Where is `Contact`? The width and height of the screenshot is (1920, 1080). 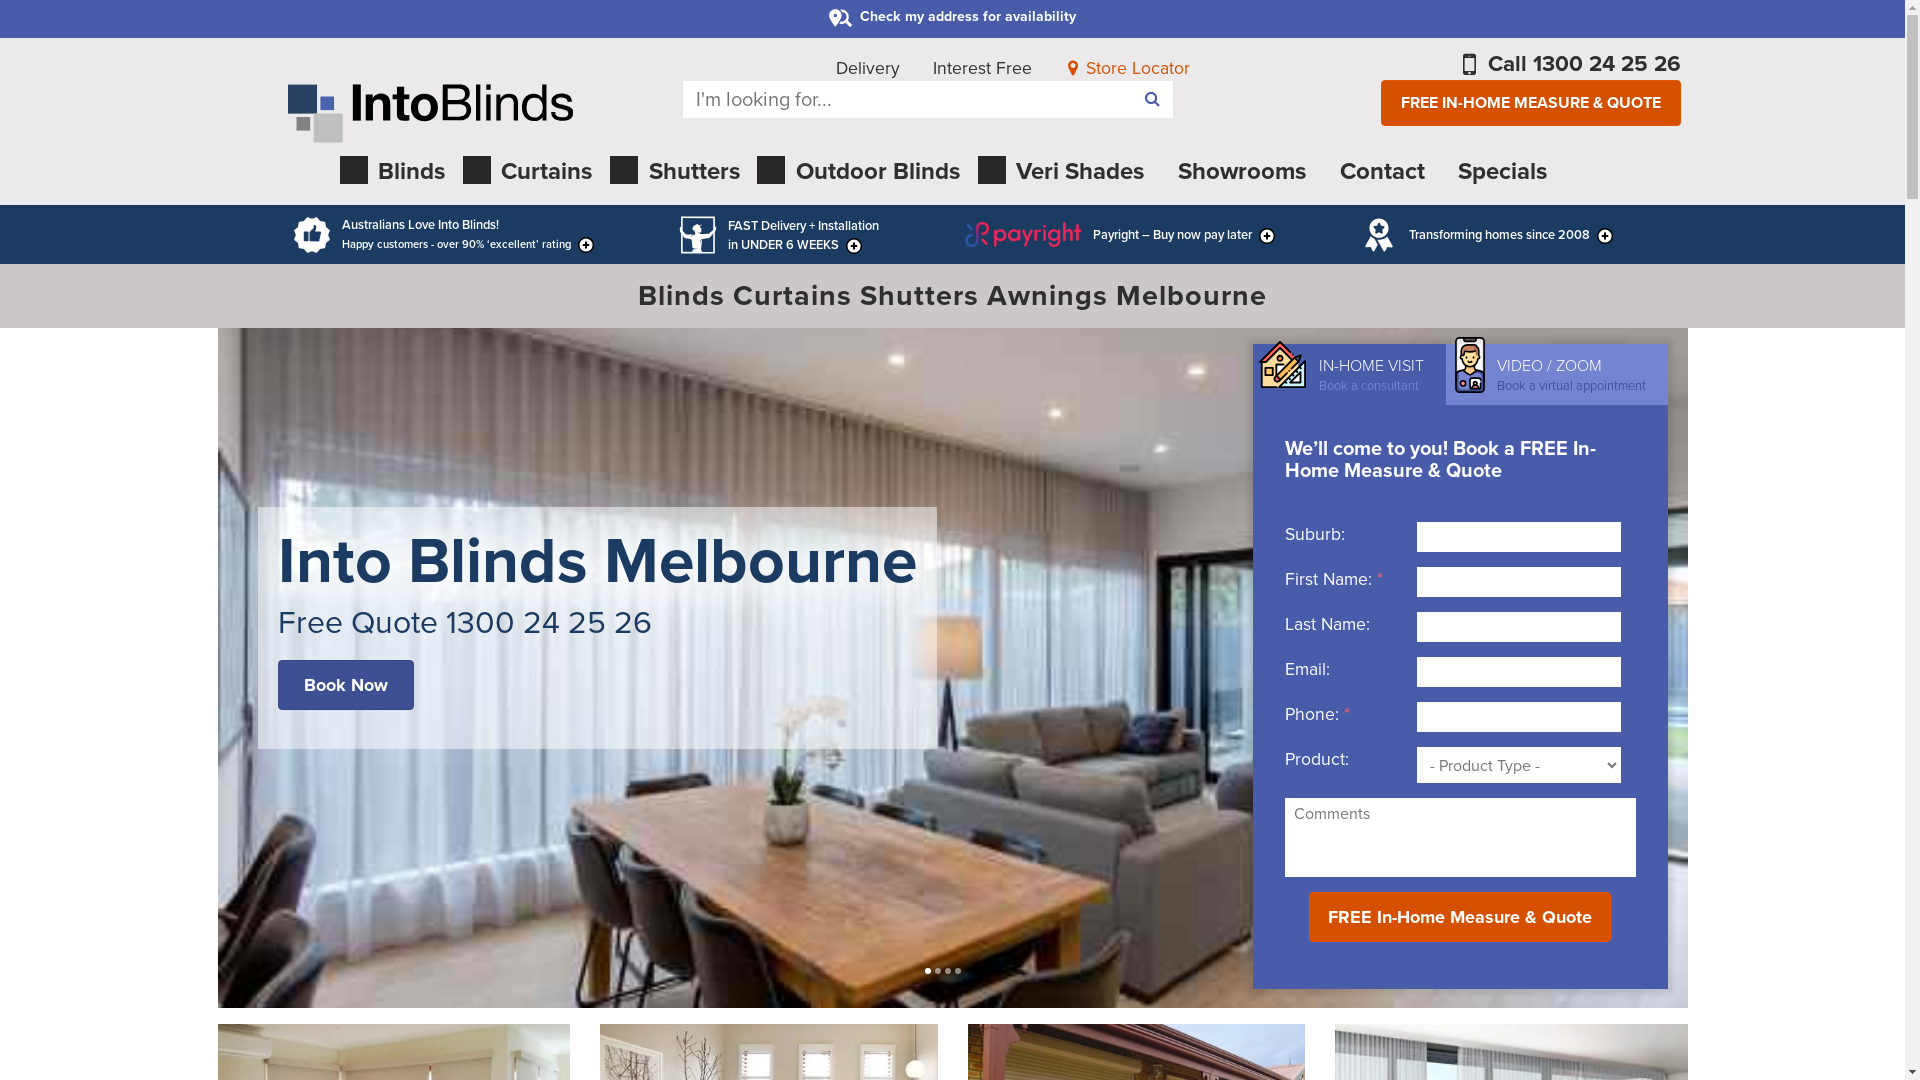 Contact is located at coordinates (1381, 174).